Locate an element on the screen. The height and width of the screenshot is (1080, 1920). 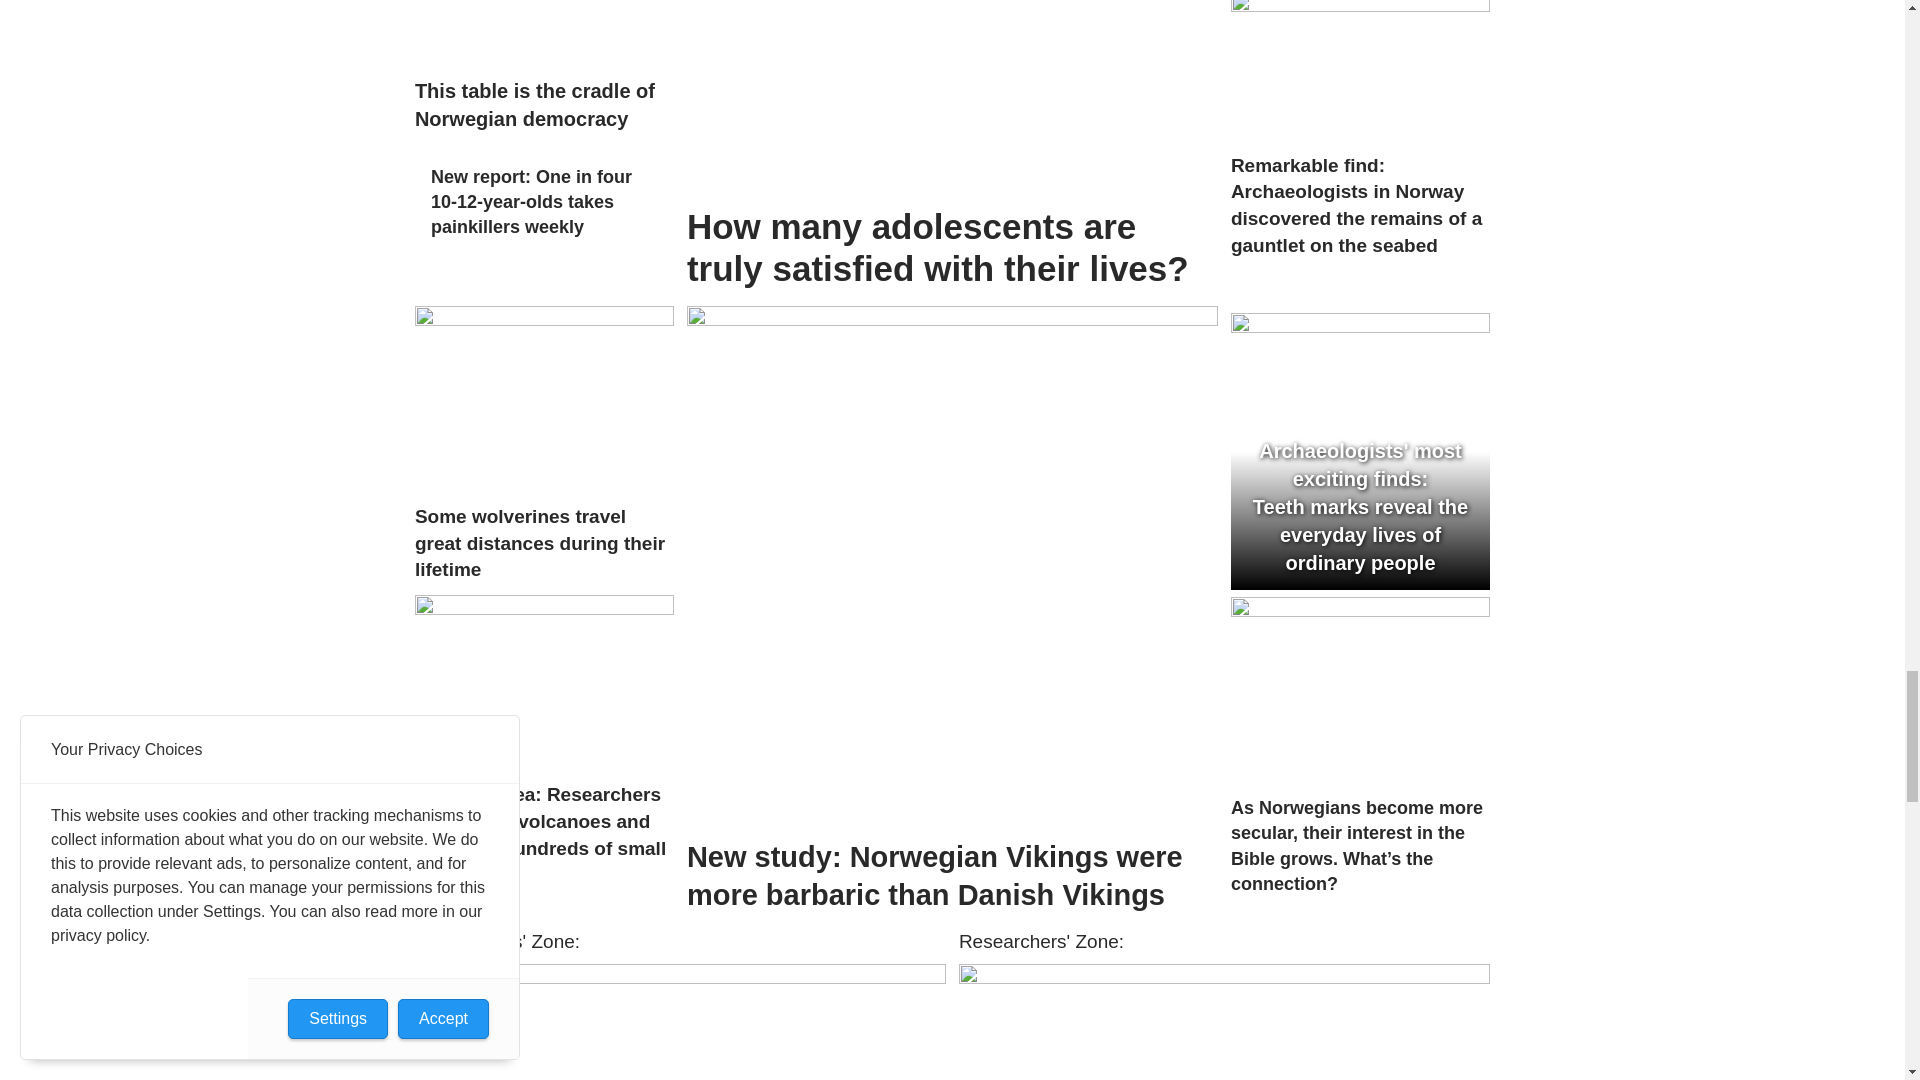
How many adolescents are truly satisfied with their lives? is located at coordinates (952, 96).